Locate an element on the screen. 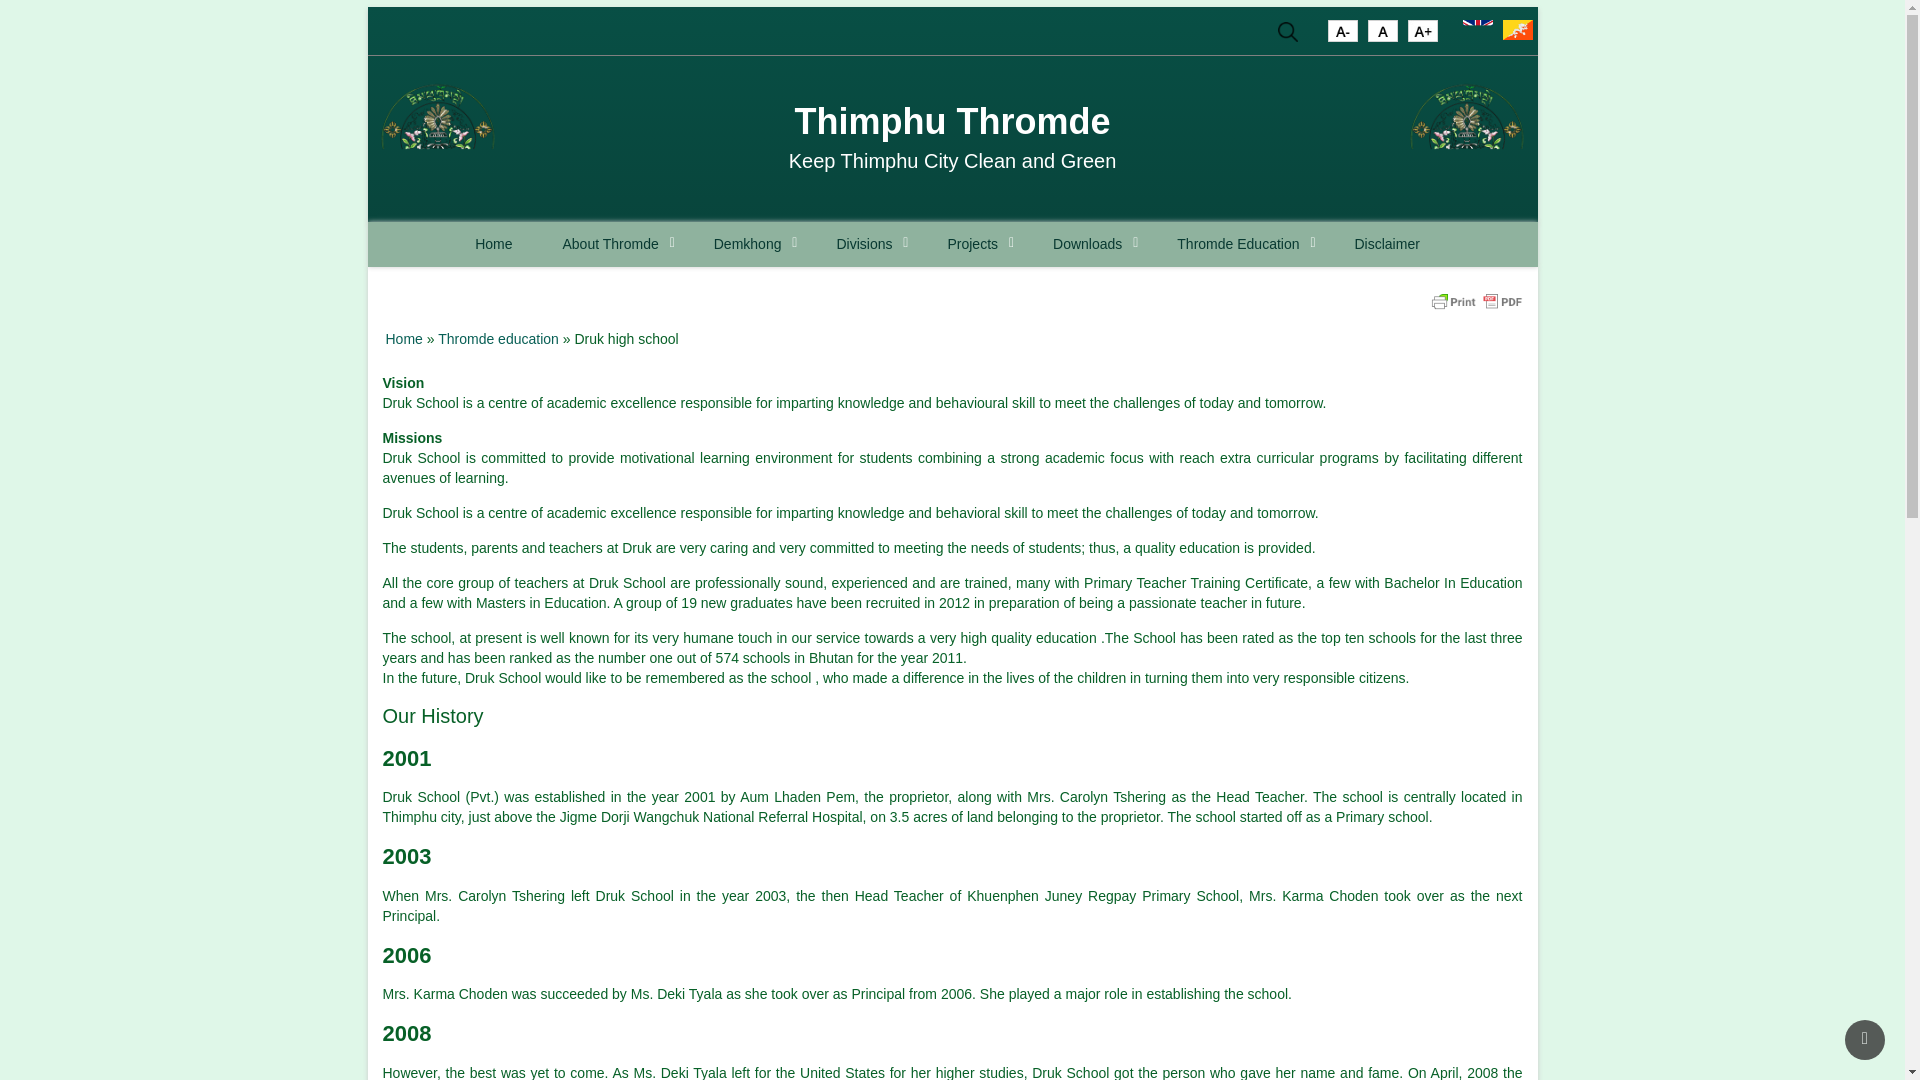 This screenshot has width=1920, height=1080. Privacy Policy is located at coordinates (1386, 244).